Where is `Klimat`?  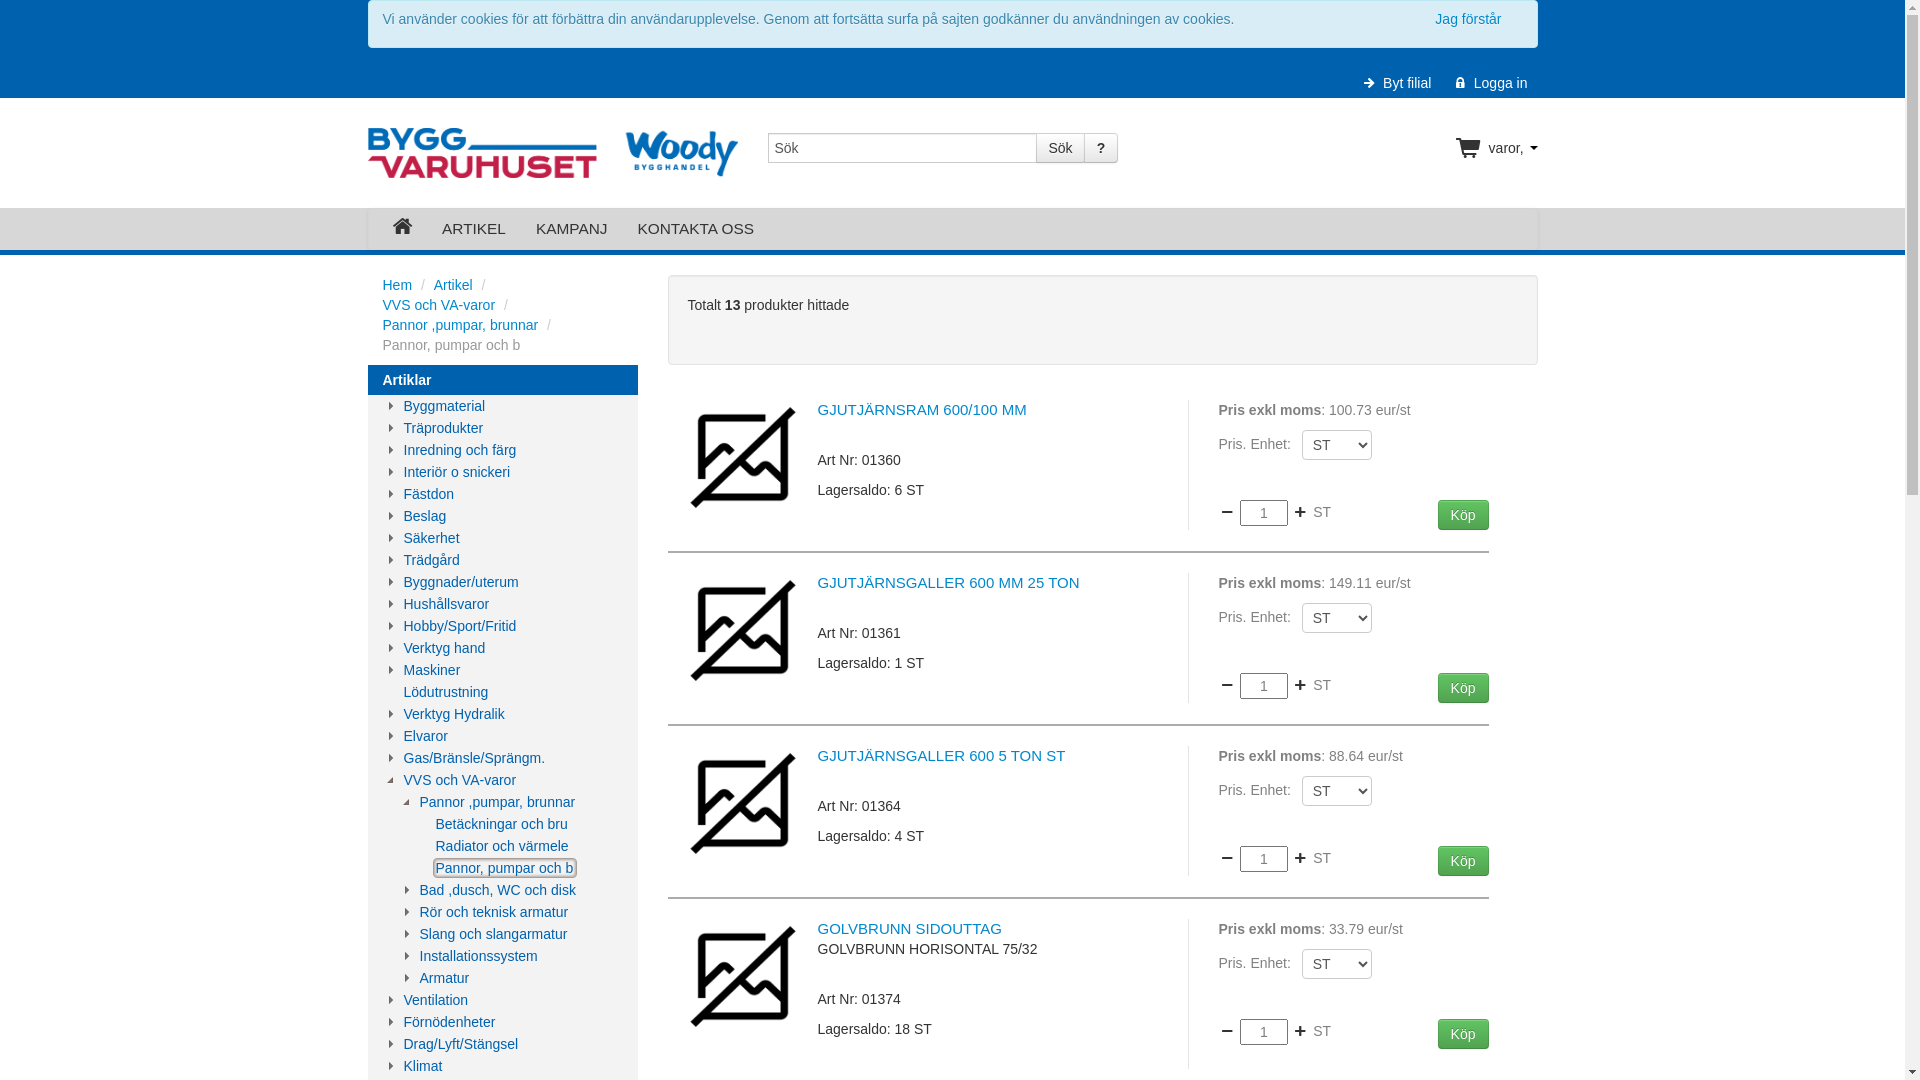 Klimat is located at coordinates (424, 1066).